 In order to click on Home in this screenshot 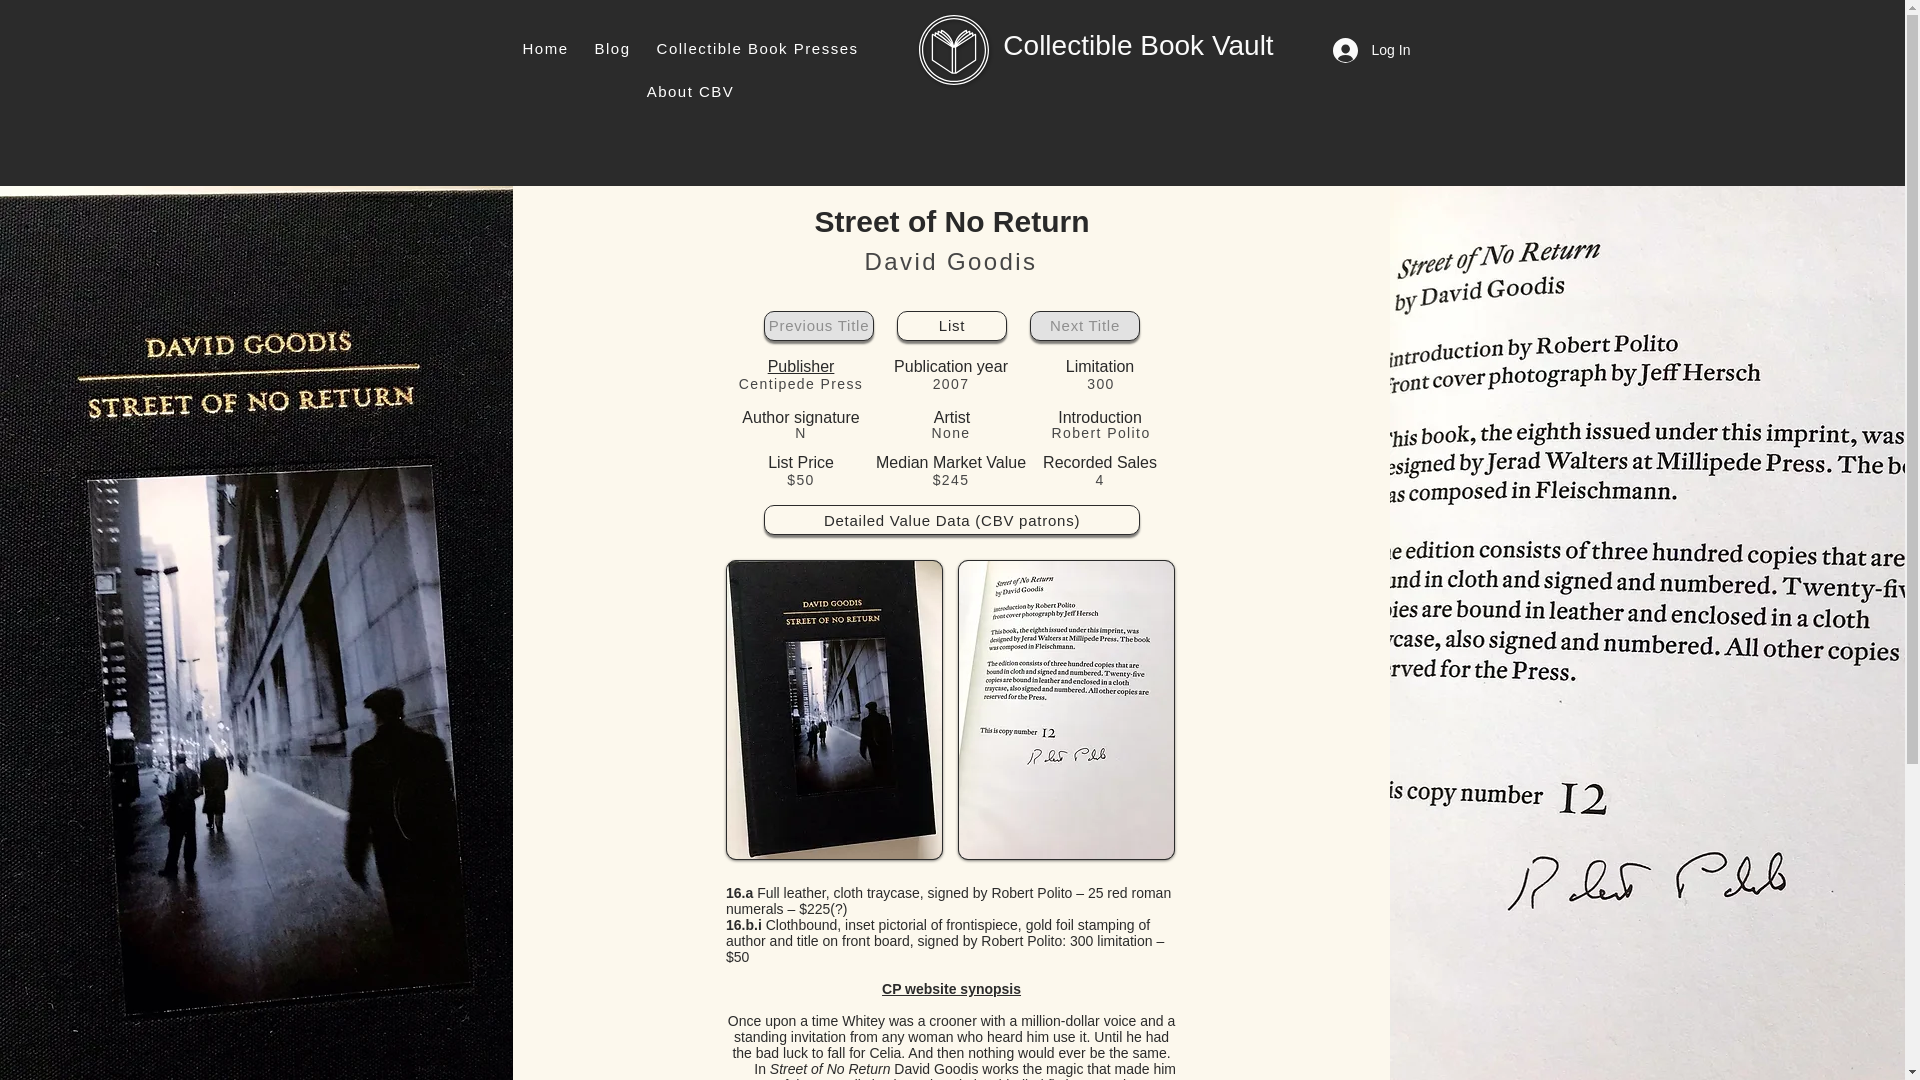, I will do `click(546, 48)`.